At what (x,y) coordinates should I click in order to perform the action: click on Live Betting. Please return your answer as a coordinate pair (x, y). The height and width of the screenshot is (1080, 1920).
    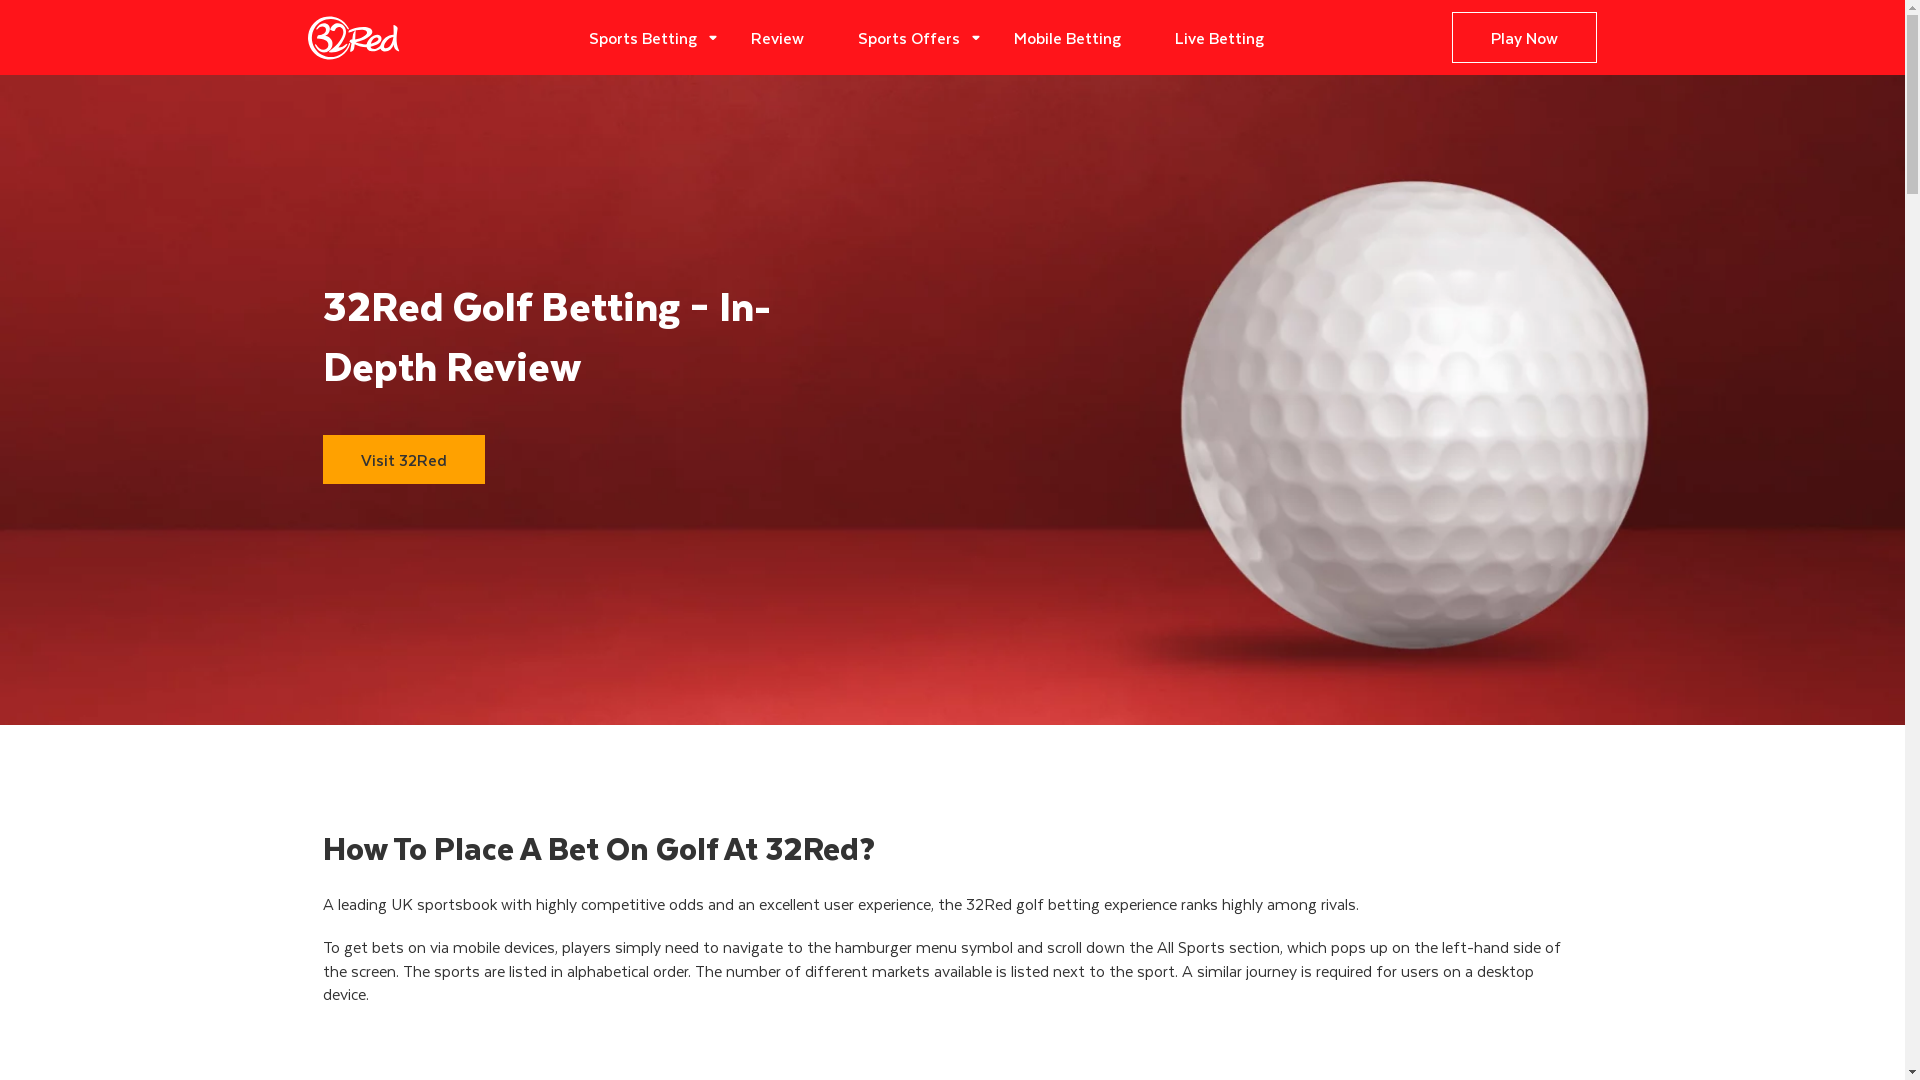
    Looking at the image, I should click on (1220, 38).